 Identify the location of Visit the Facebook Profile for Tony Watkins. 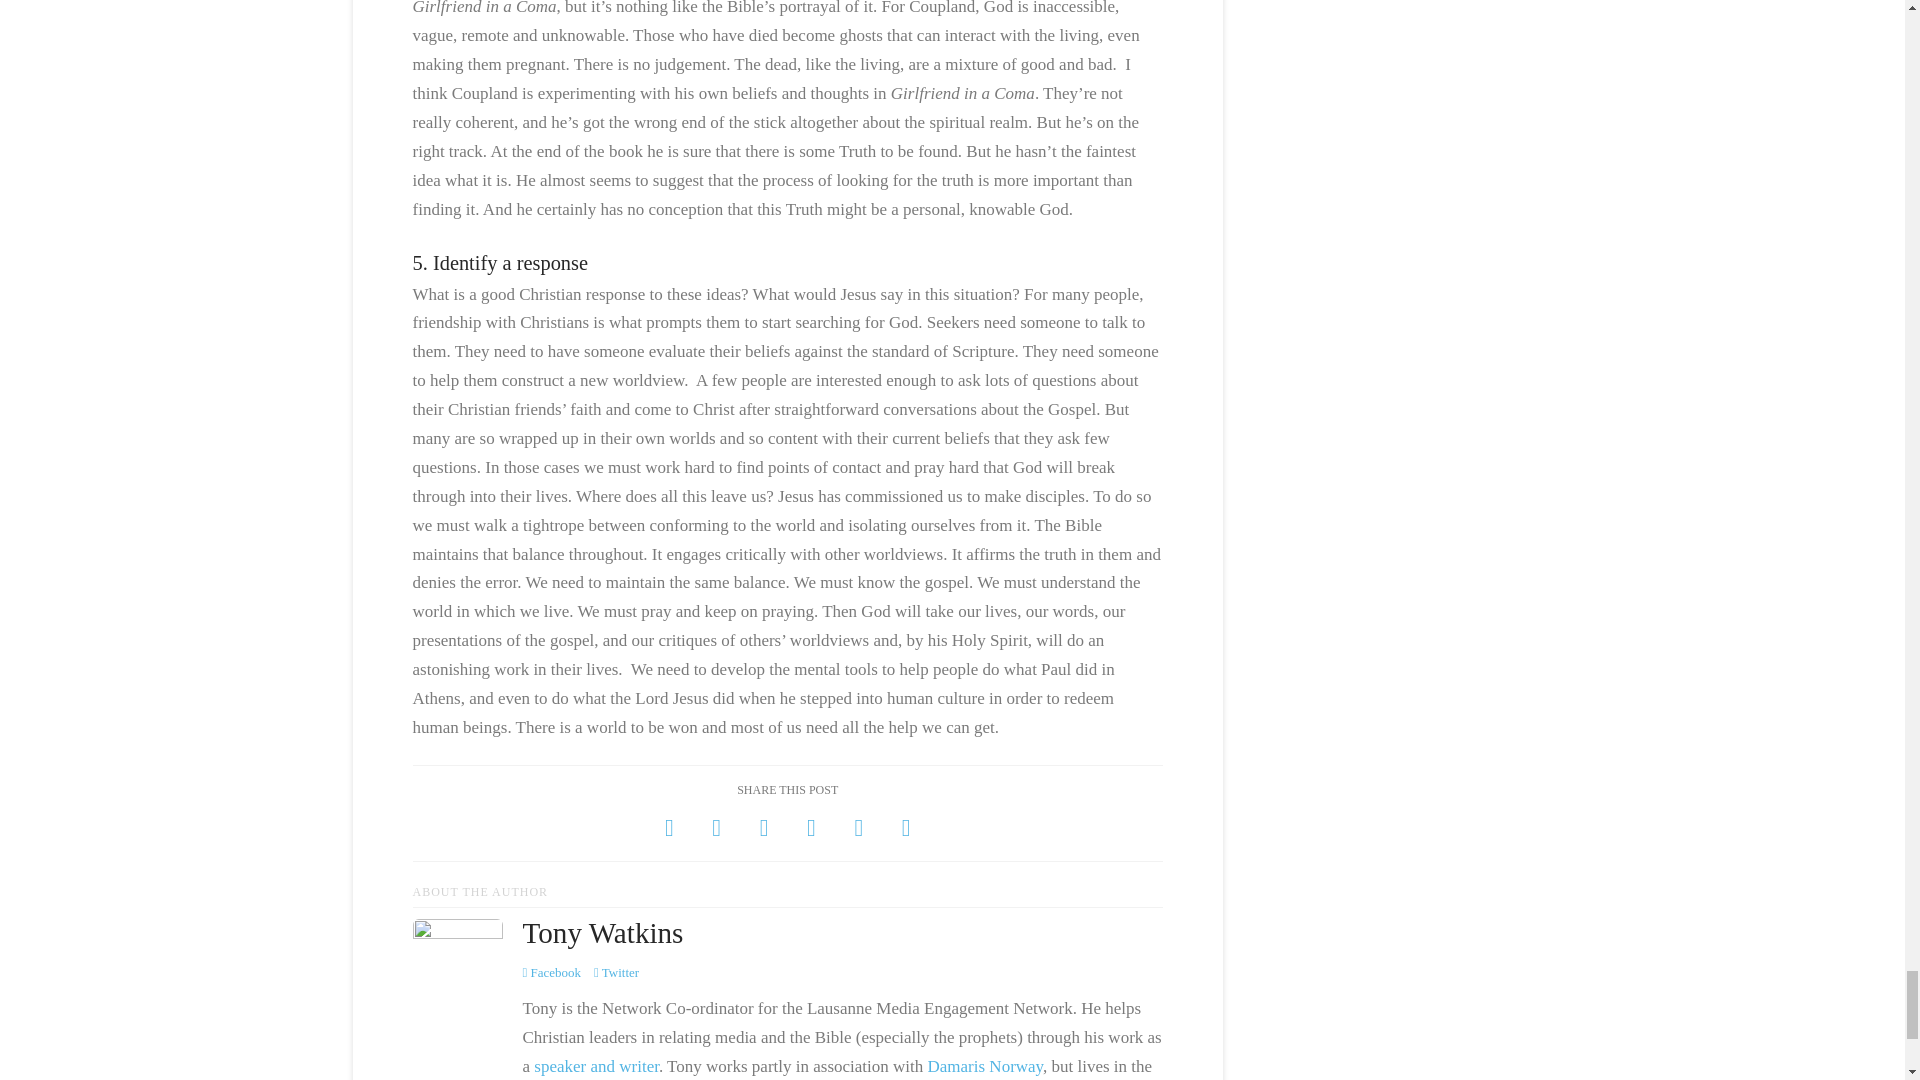
(552, 972).